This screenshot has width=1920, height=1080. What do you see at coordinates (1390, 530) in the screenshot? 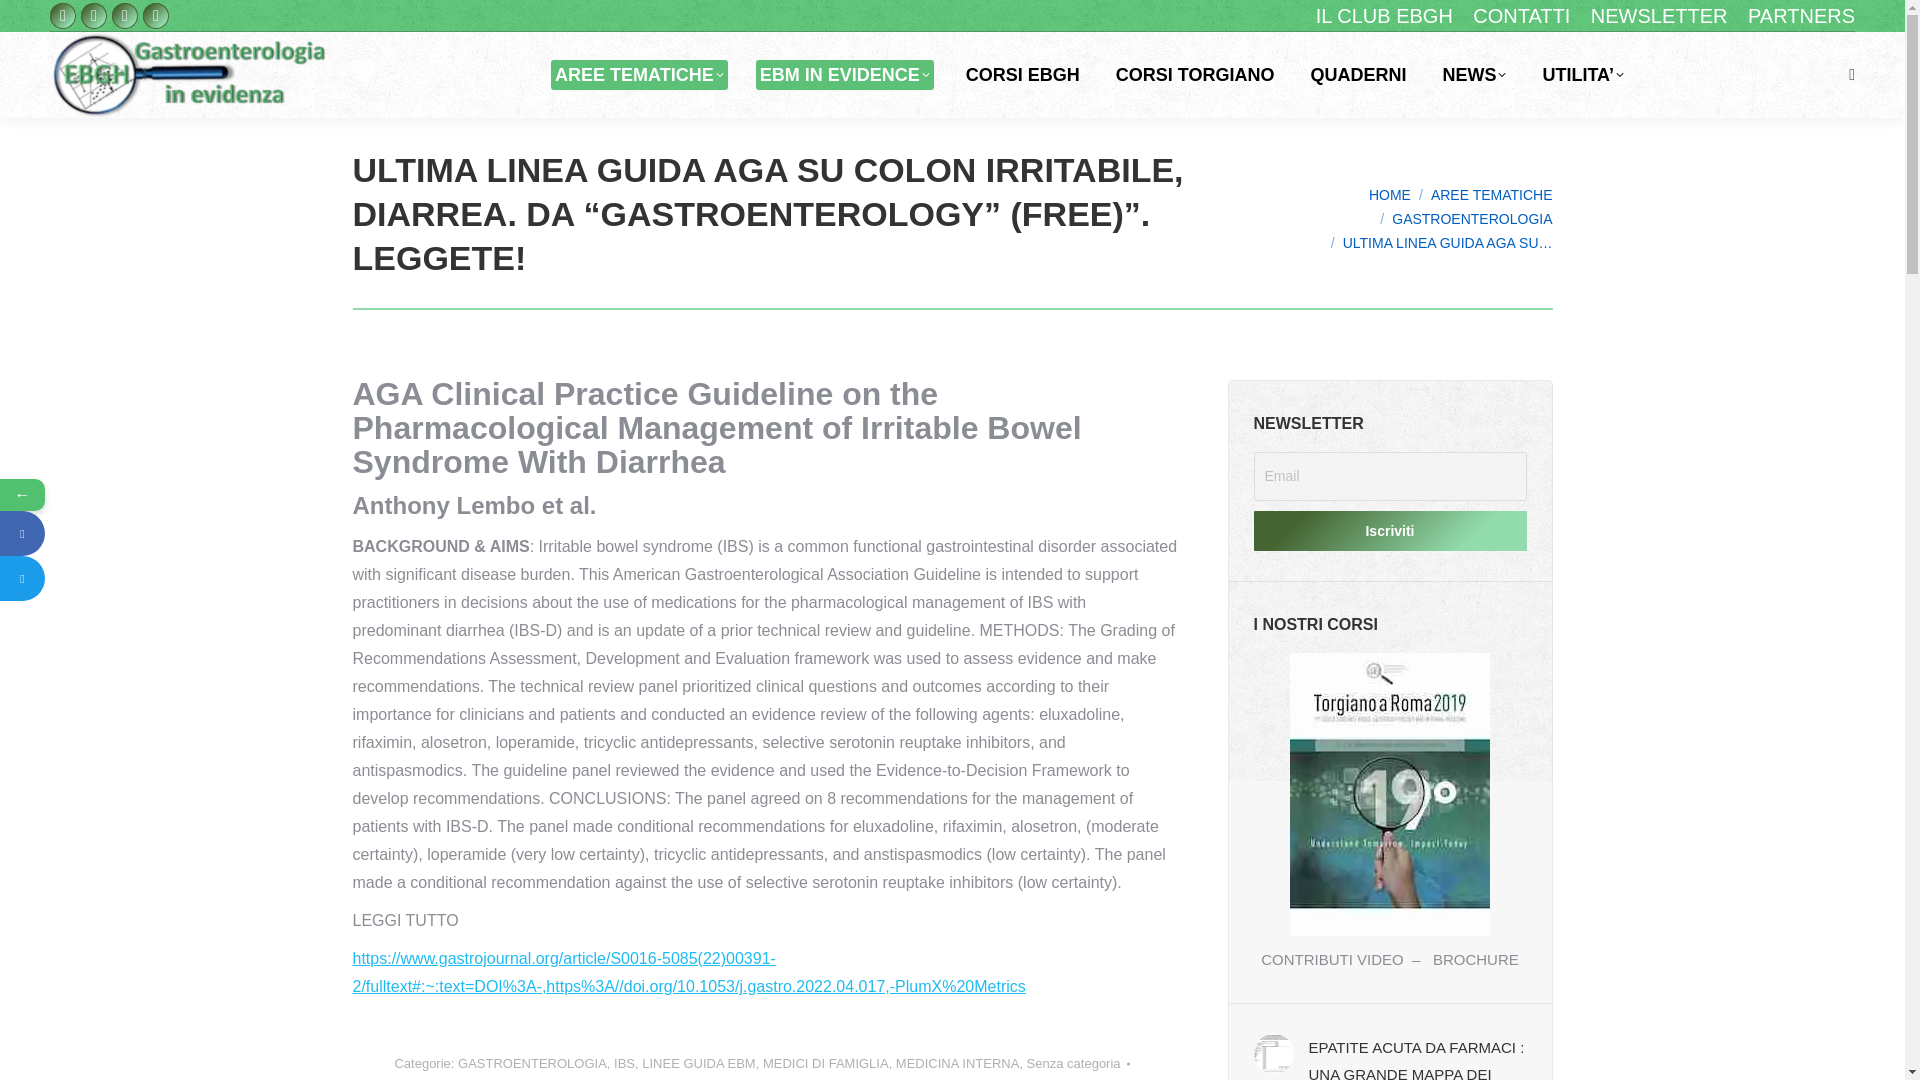
I see `Iscriviti` at bounding box center [1390, 530].